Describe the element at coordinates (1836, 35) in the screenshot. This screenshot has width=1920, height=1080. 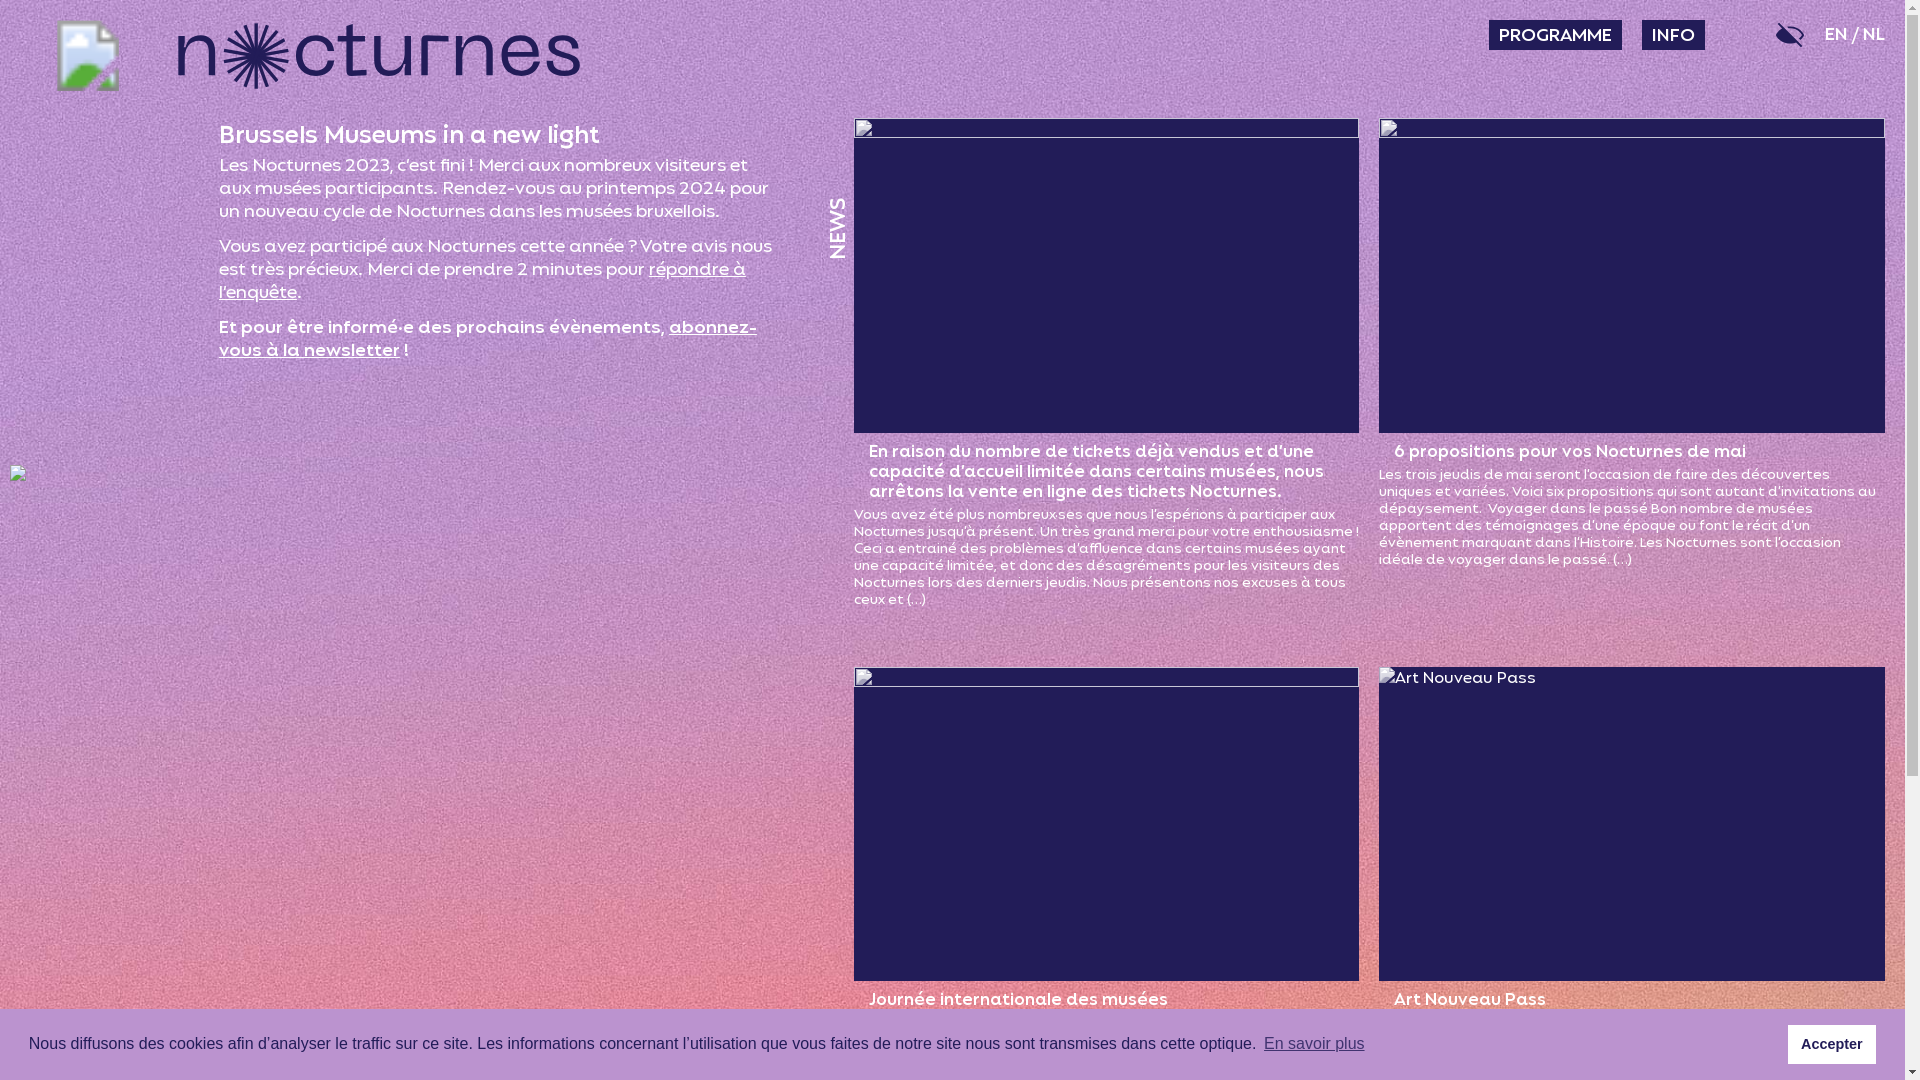
I see `EN` at that location.